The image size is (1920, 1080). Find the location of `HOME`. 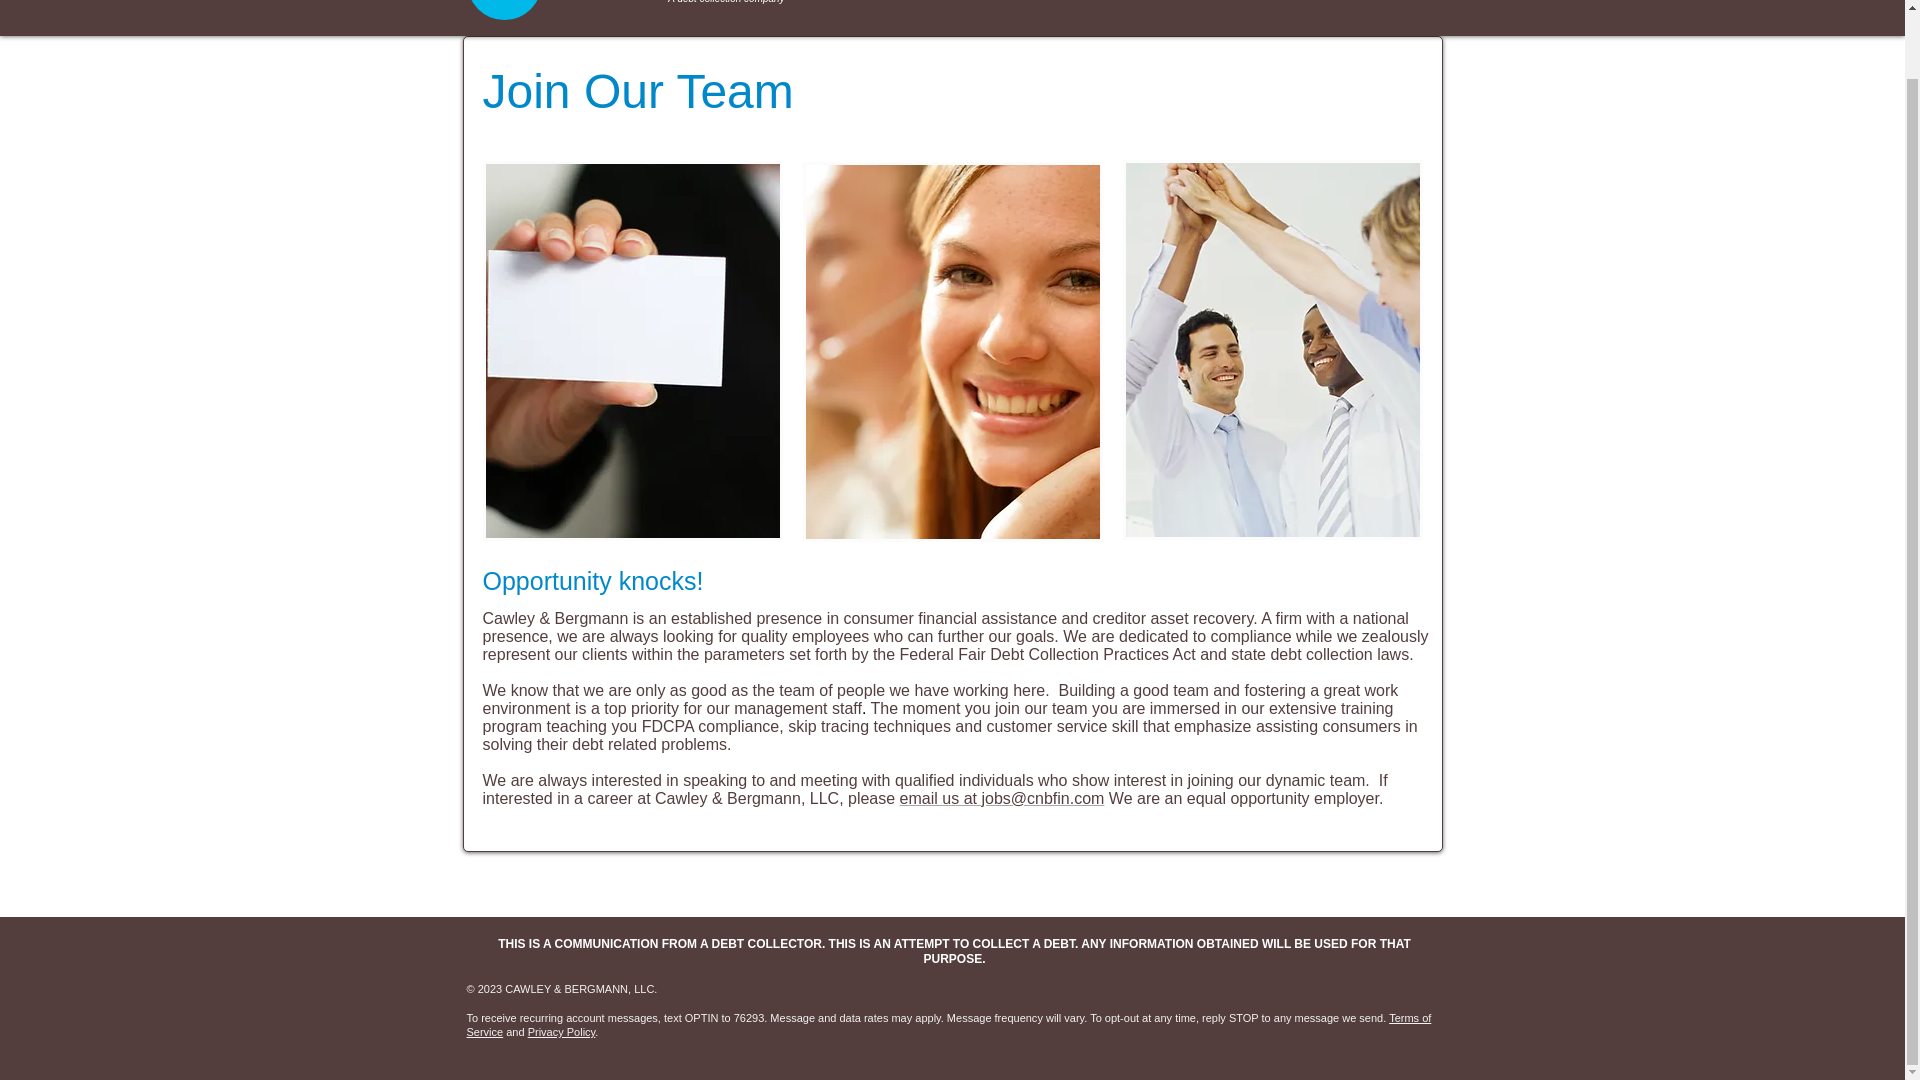

HOME is located at coordinates (1022, 6).